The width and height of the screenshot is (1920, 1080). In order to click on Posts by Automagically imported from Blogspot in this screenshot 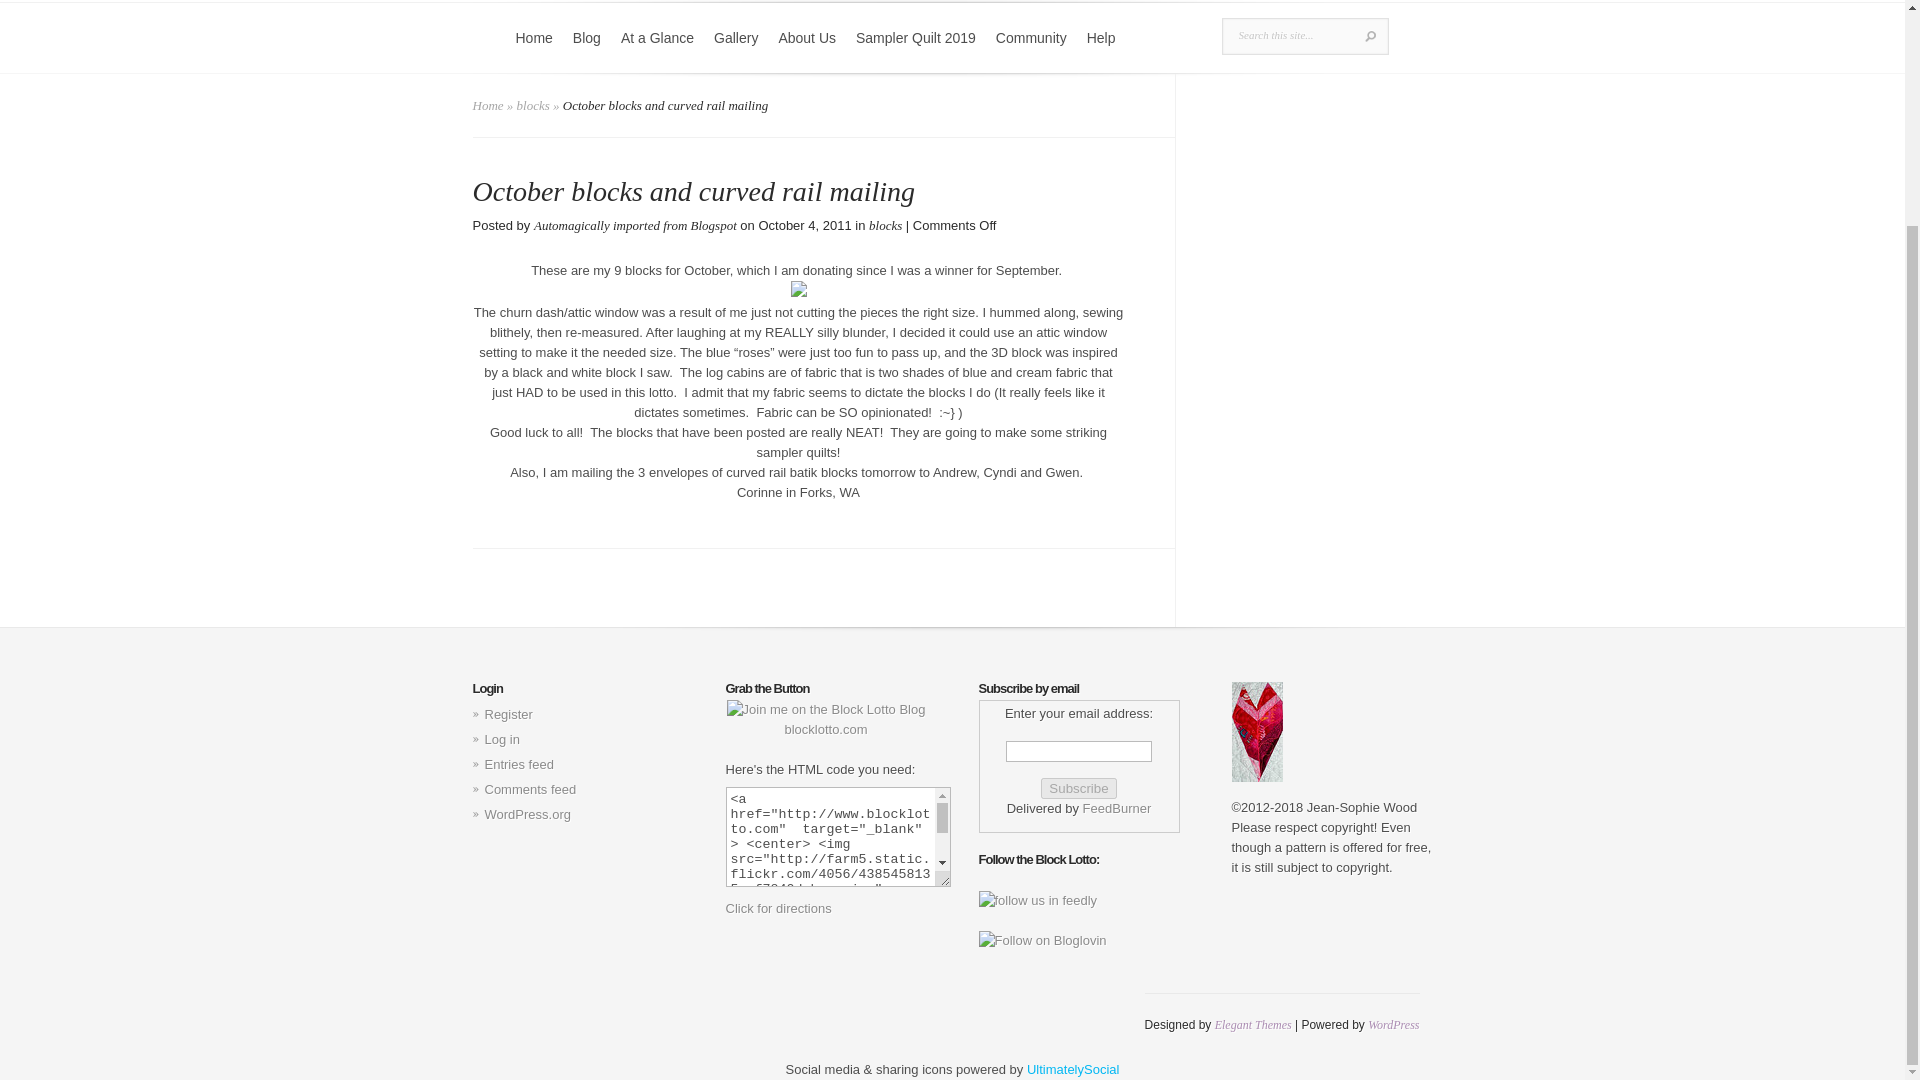, I will do `click(635, 226)`.